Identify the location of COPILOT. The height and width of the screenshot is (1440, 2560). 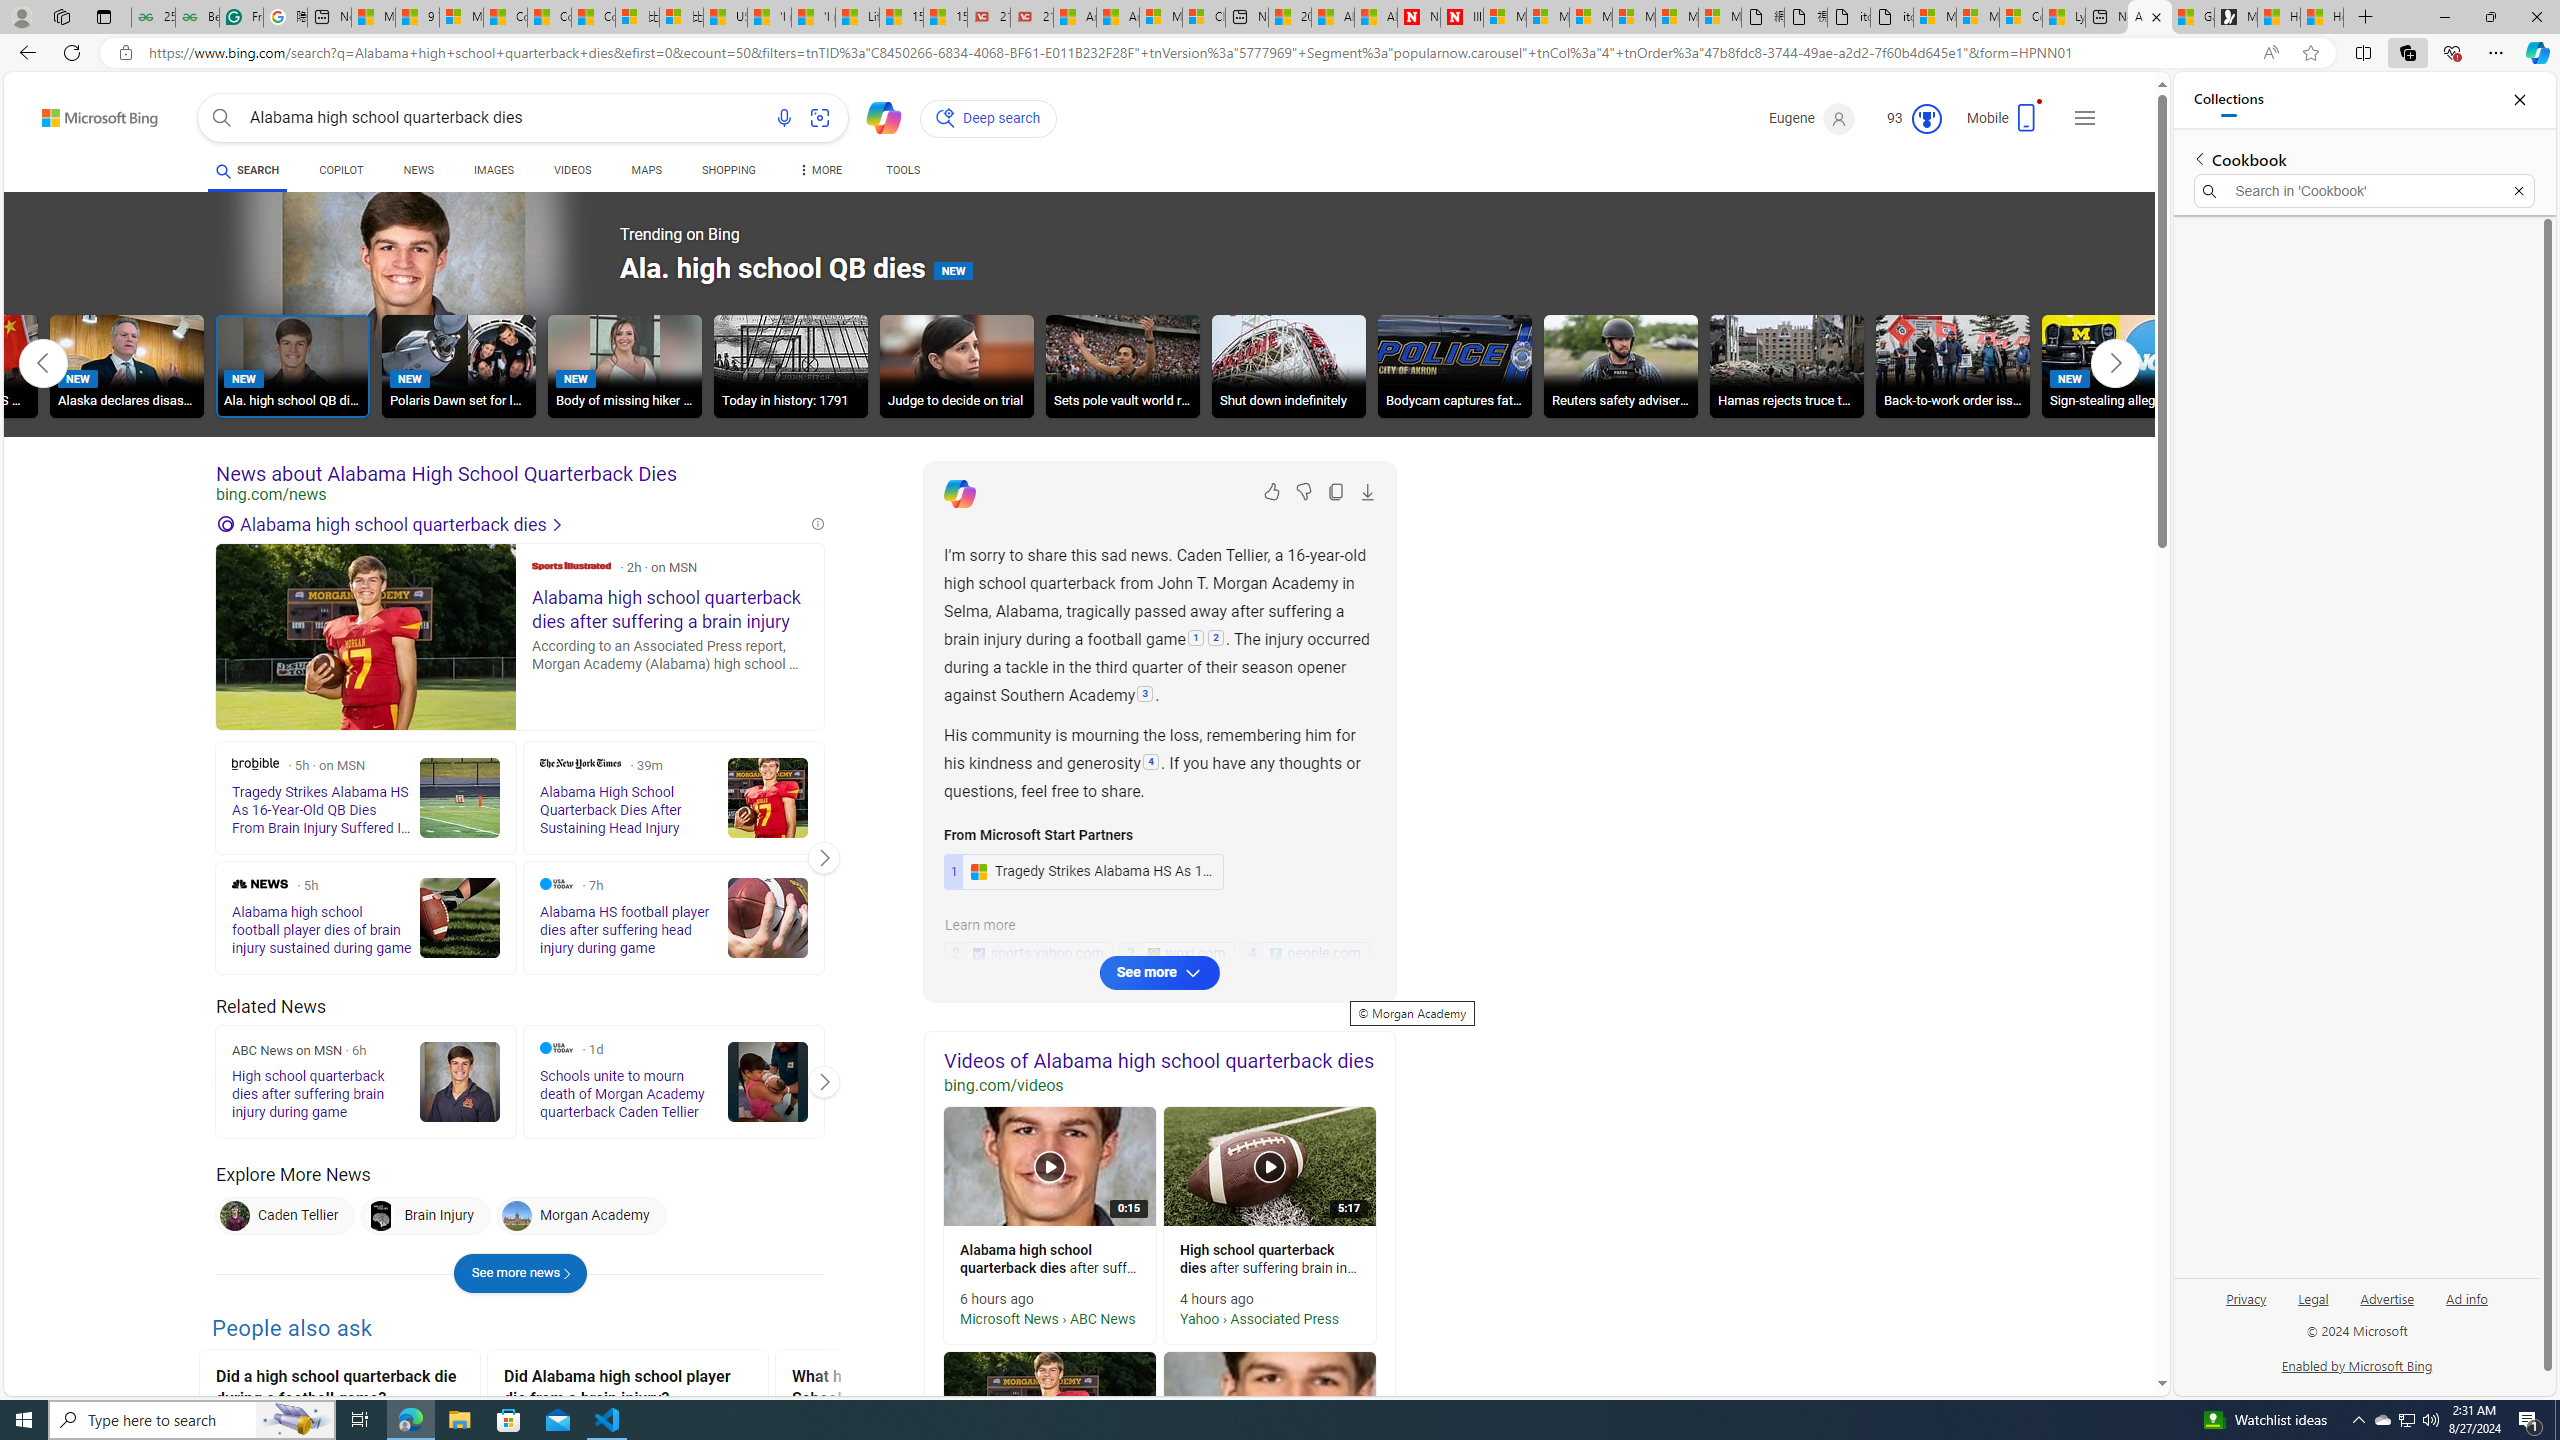
(340, 170).